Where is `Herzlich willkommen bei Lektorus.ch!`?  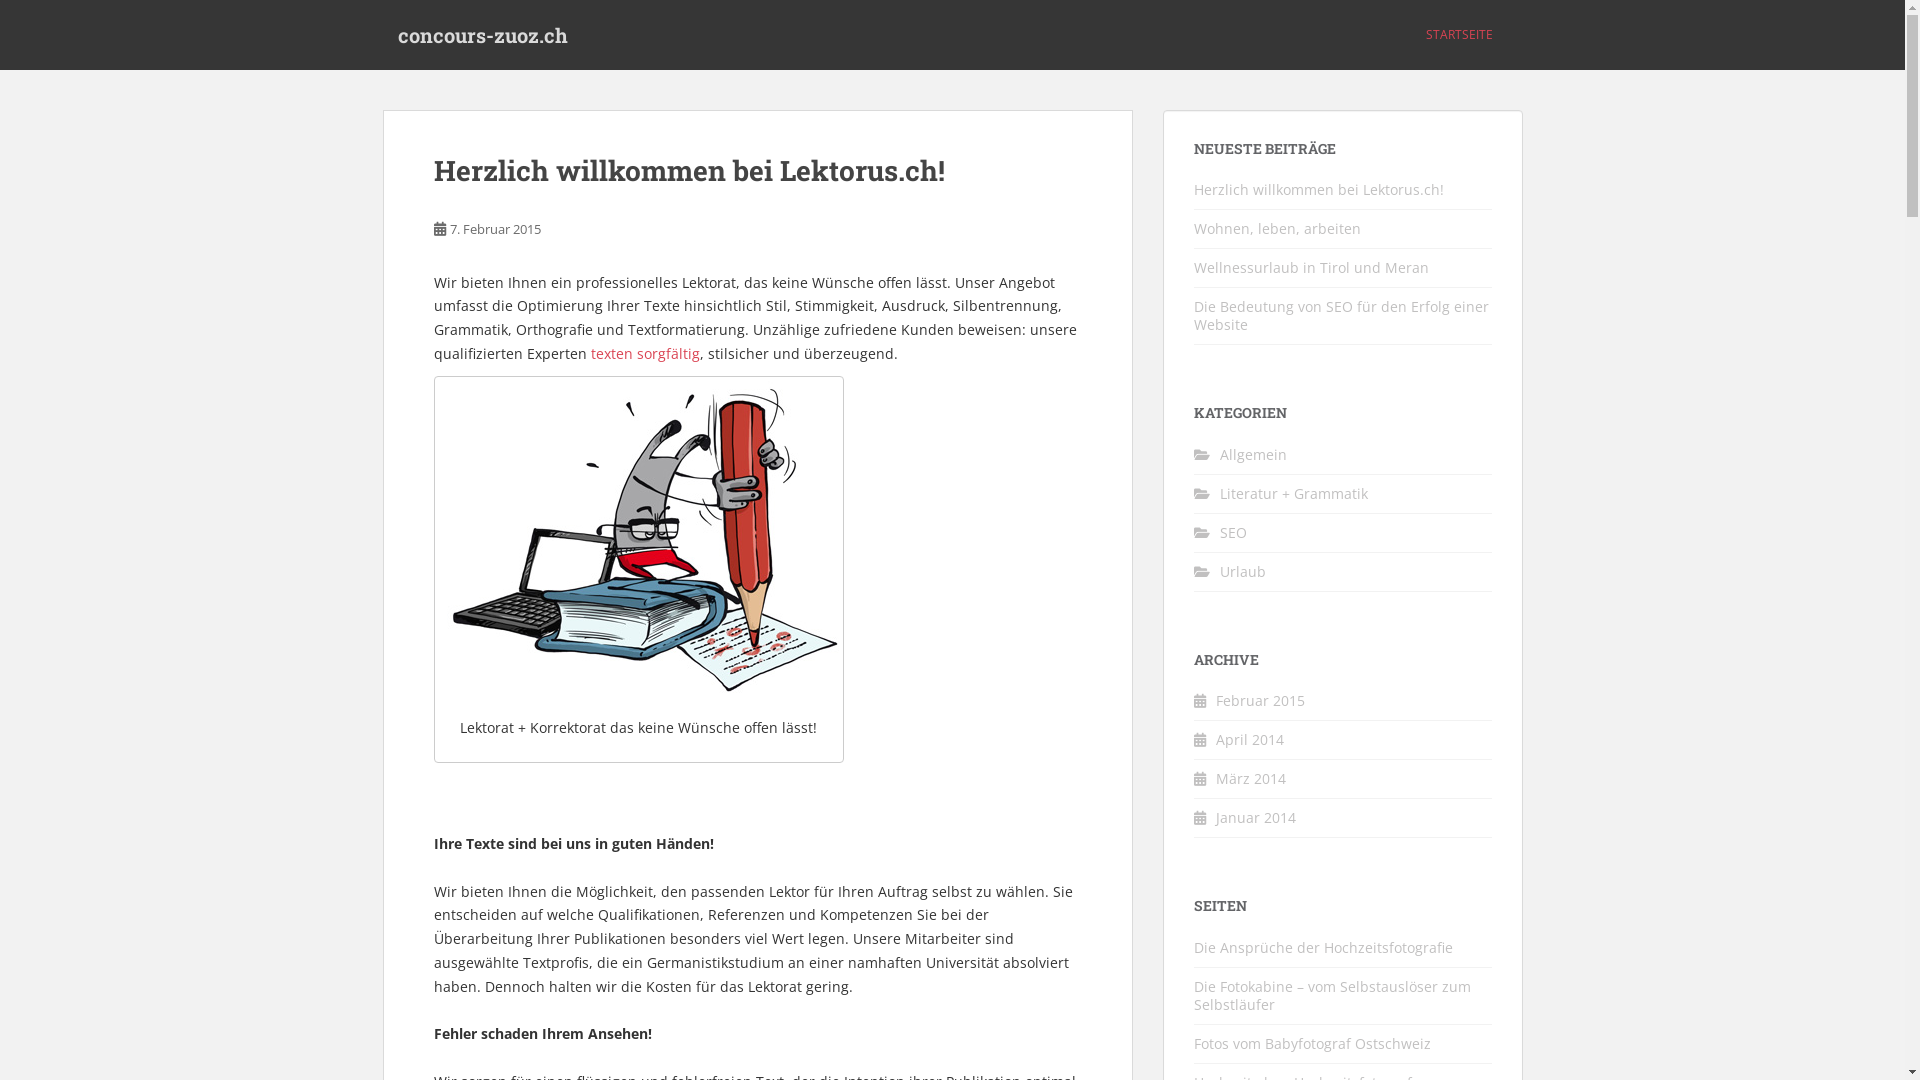
Herzlich willkommen bei Lektorus.ch! is located at coordinates (1319, 190).